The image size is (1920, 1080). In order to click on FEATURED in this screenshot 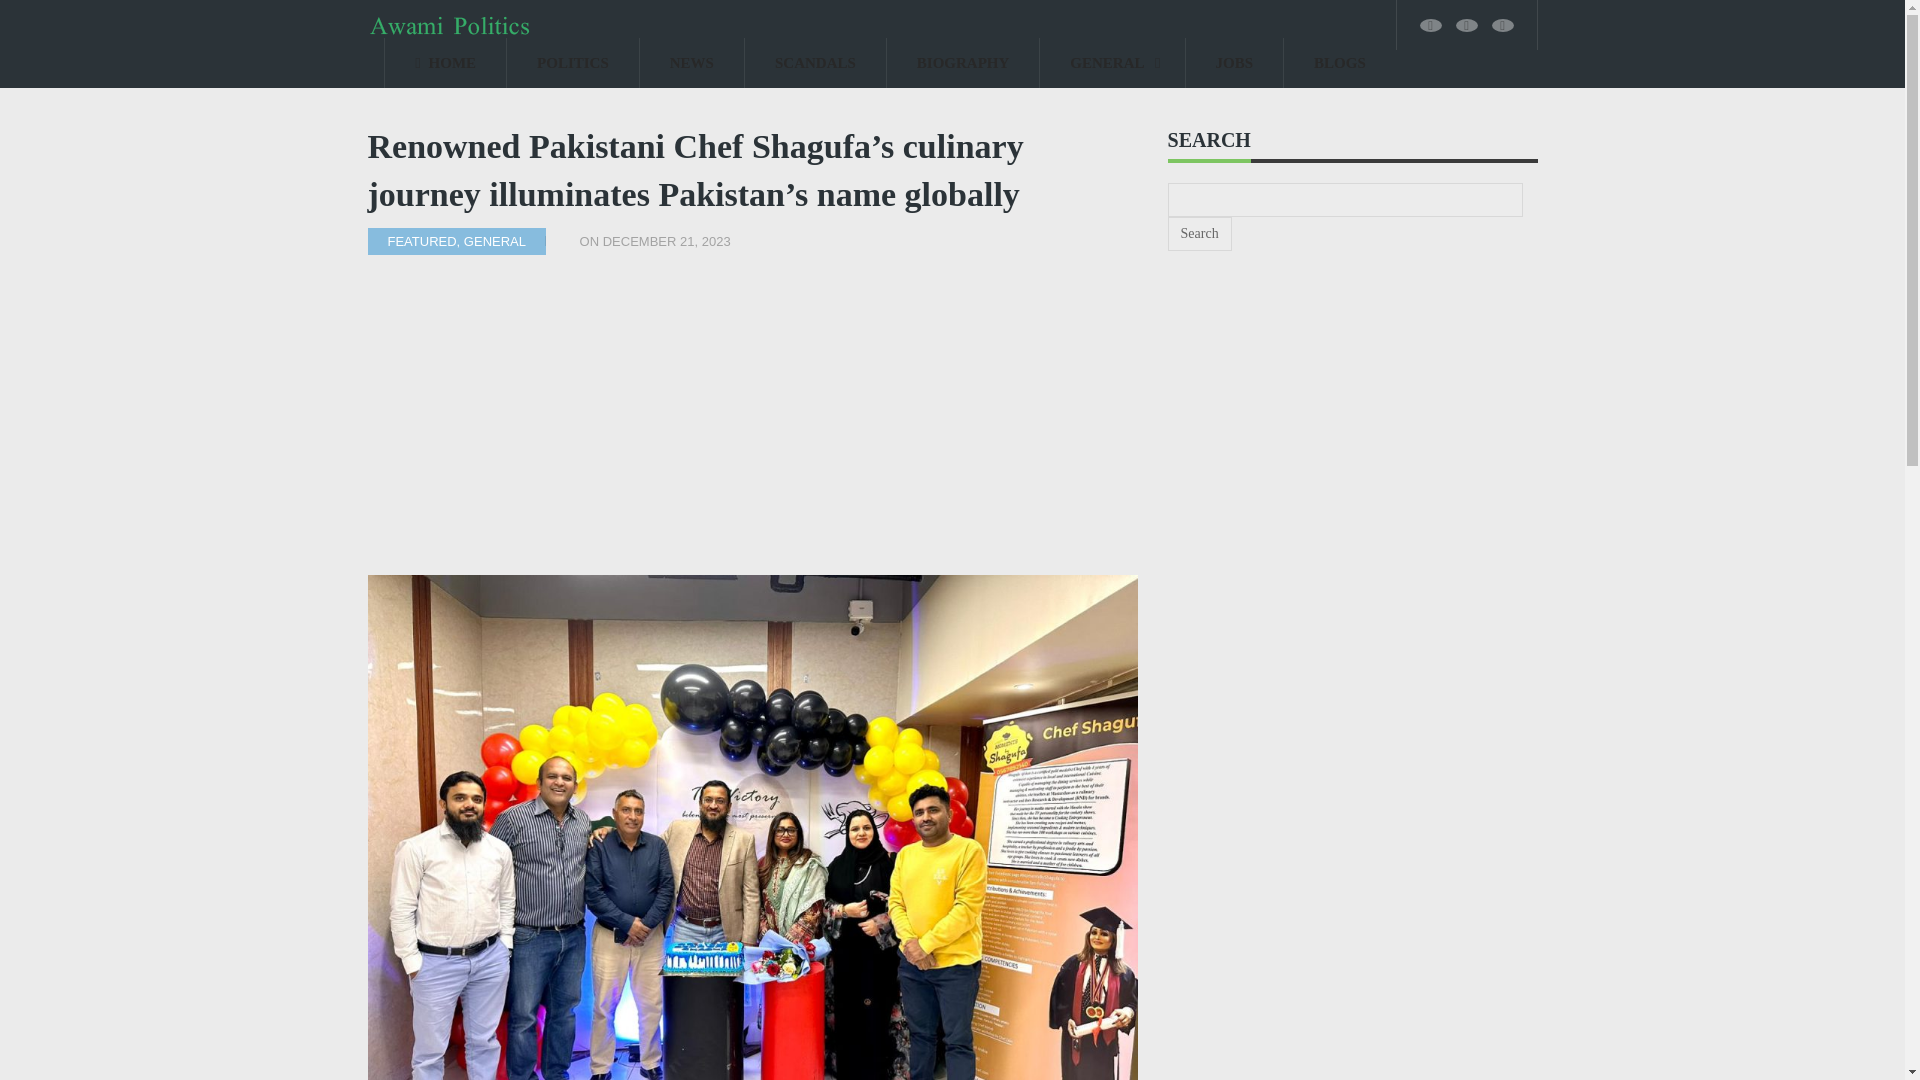, I will do `click(422, 242)`.